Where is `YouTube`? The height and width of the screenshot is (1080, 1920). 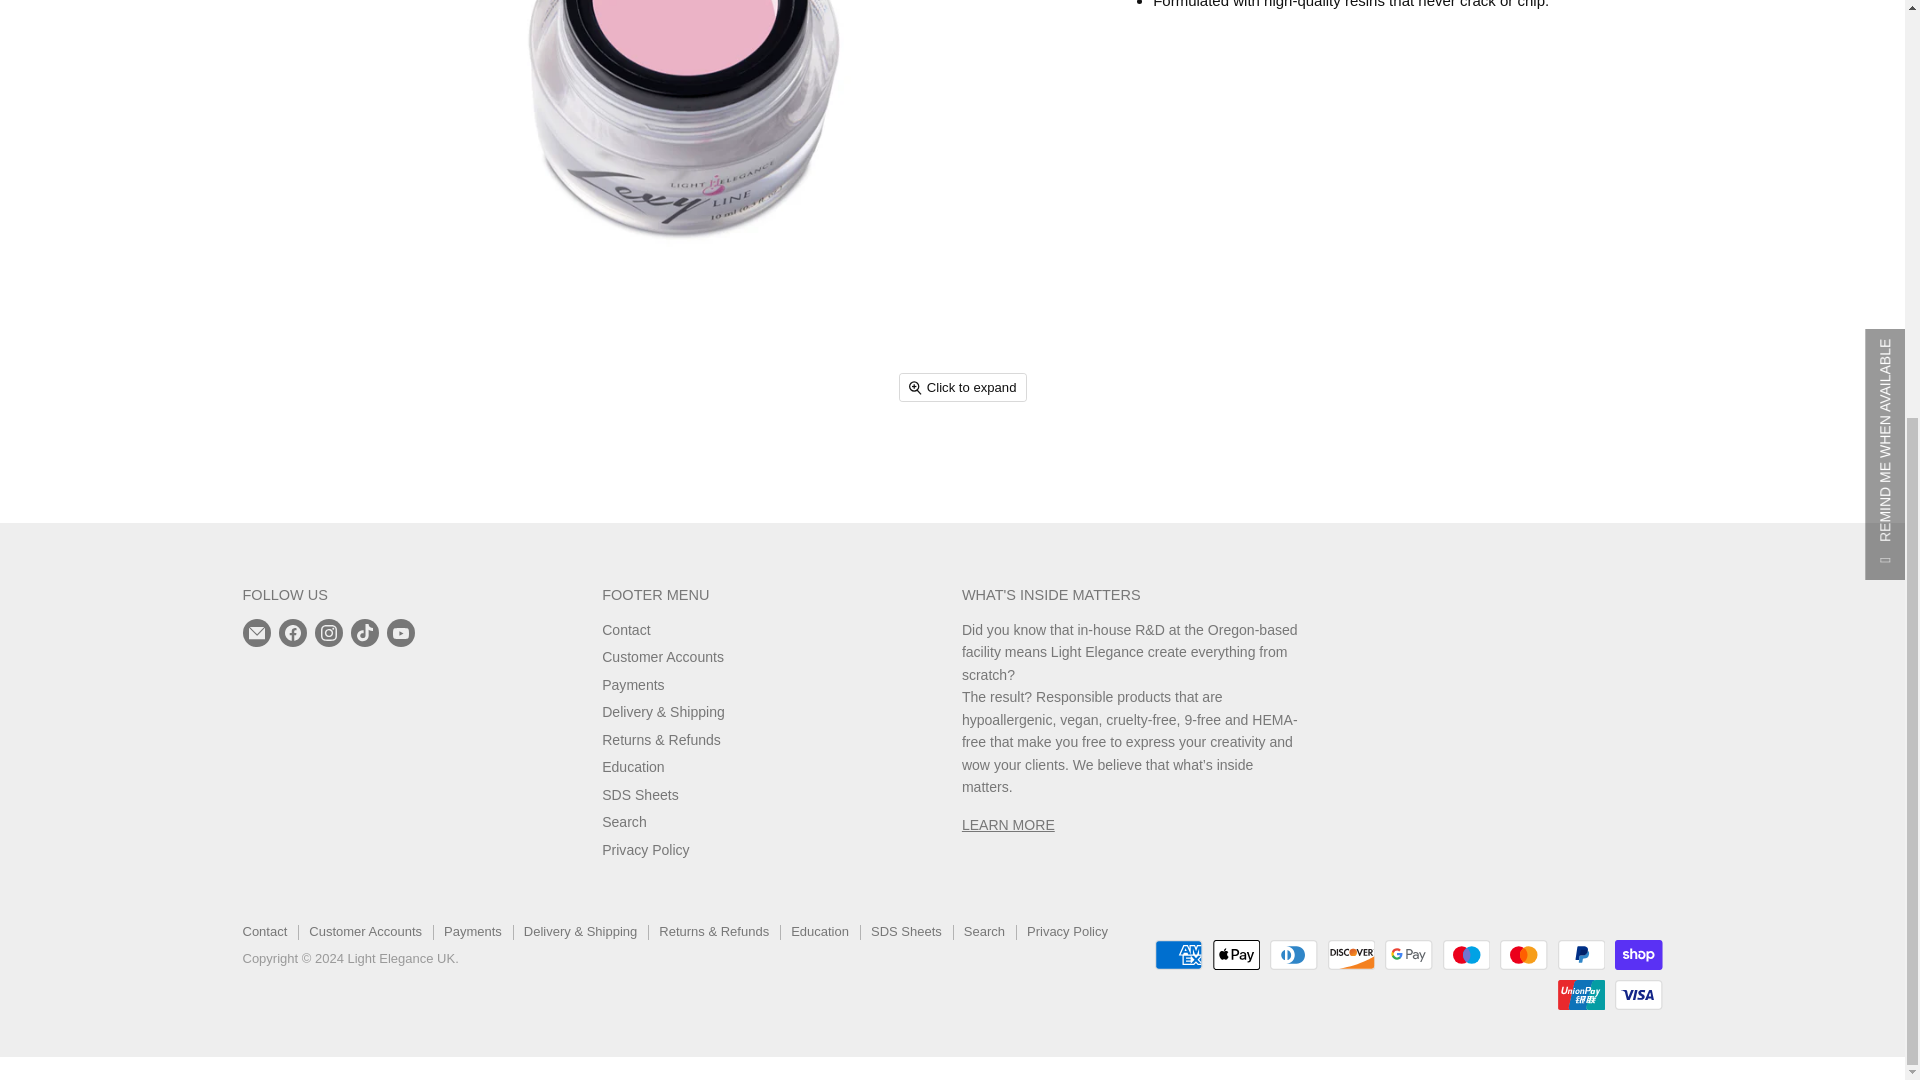
YouTube is located at coordinates (400, 632).